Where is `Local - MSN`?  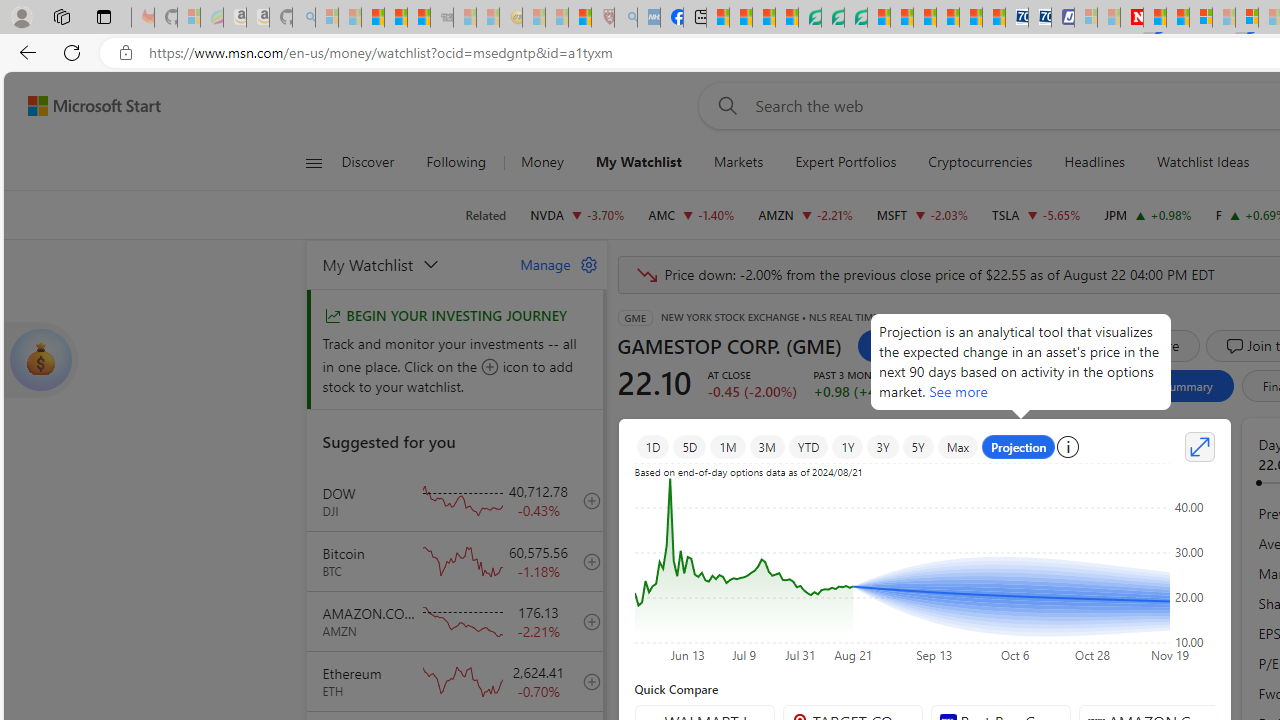
Local - MSN is located at coordinates (580, 18).